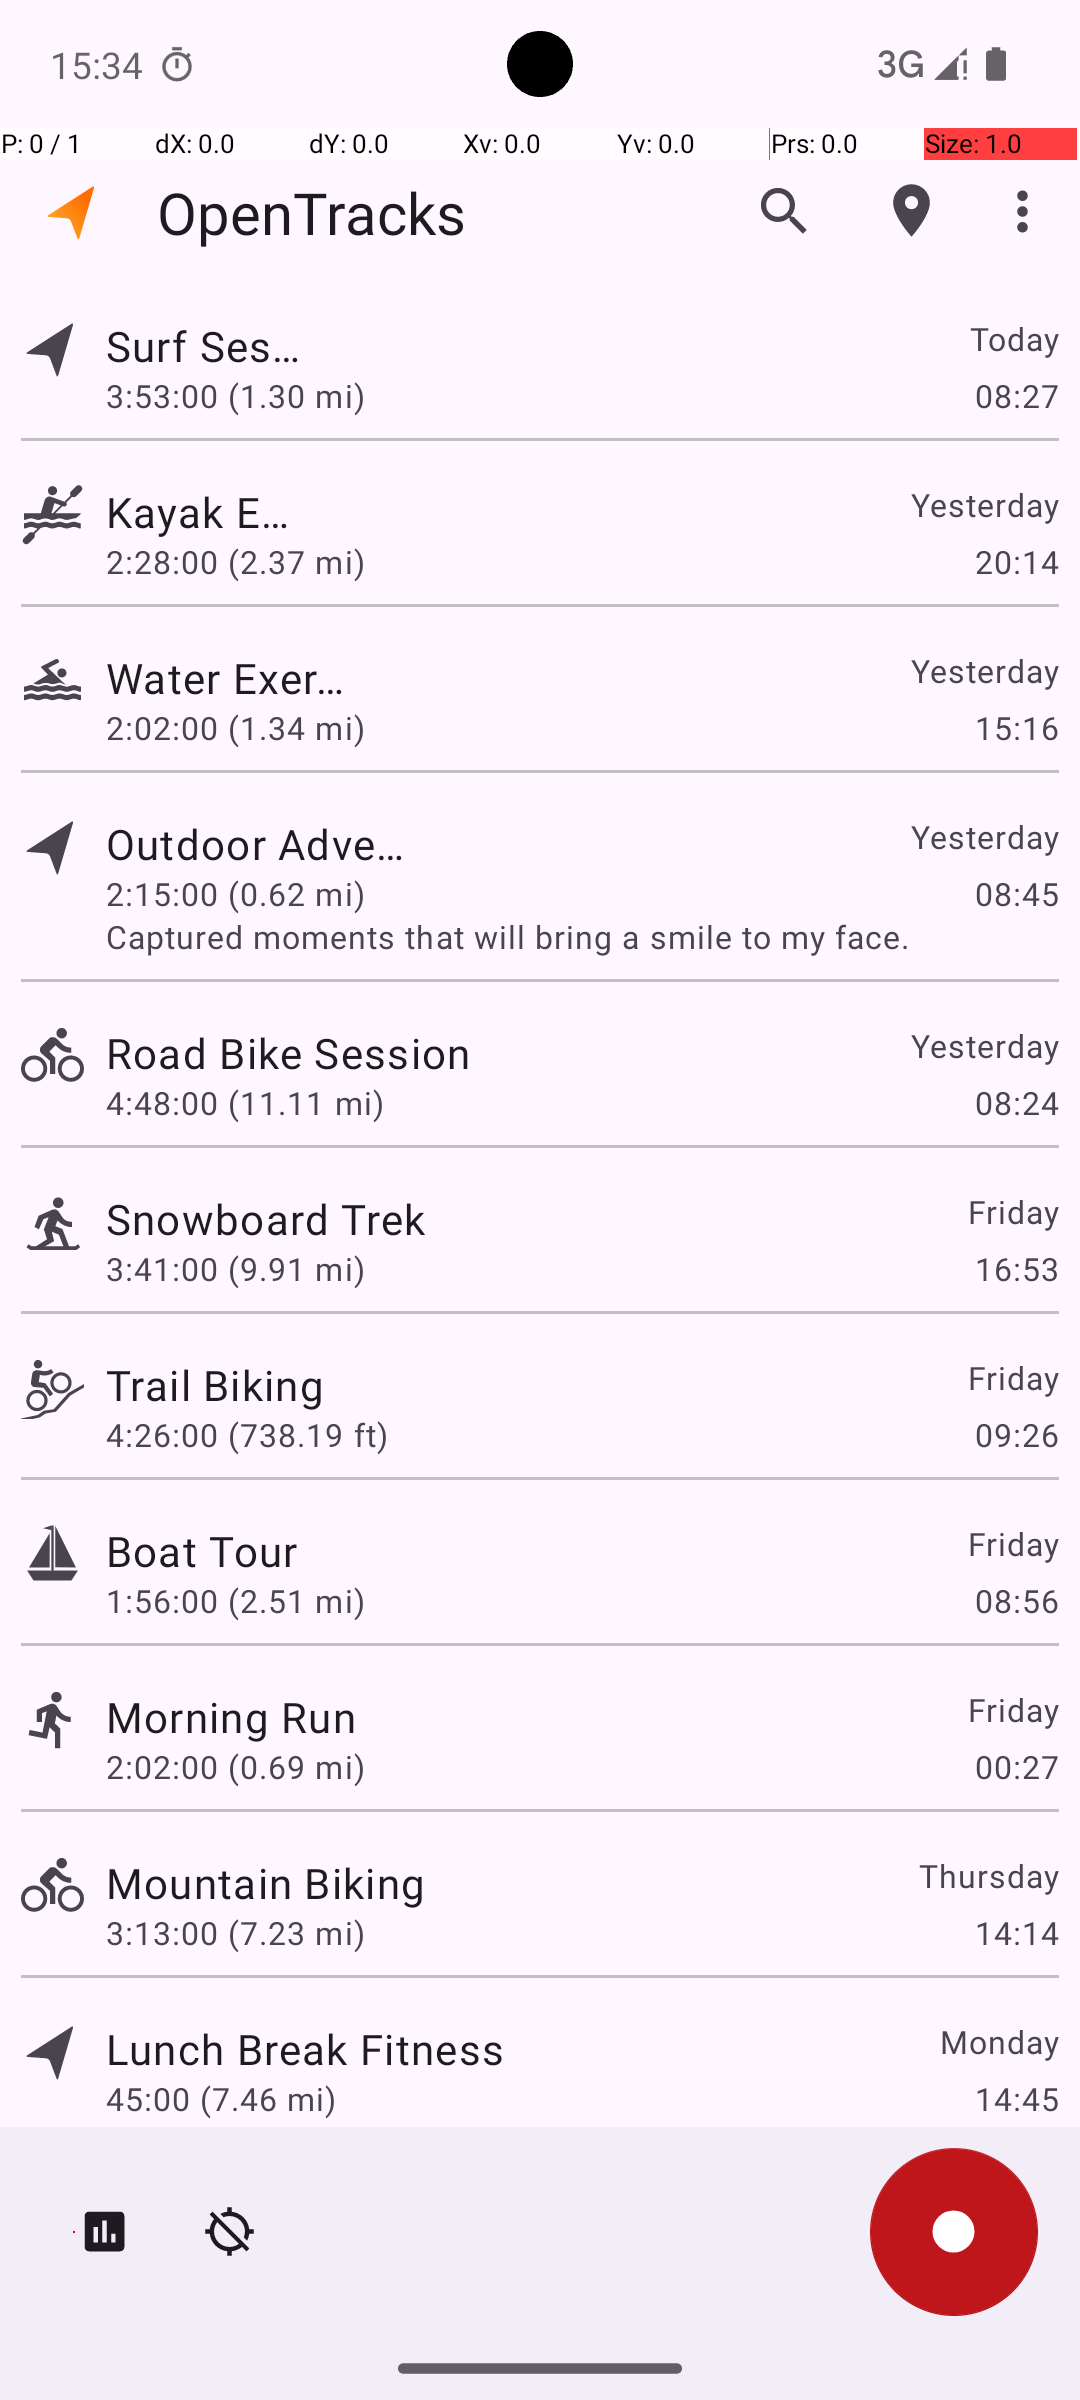 The image size is (1080, 2400). What do you see at coordinates (236, 562) in the screenshot?
I see `2:28:00 (2.37 mi)` at bounding box center [236, 562].